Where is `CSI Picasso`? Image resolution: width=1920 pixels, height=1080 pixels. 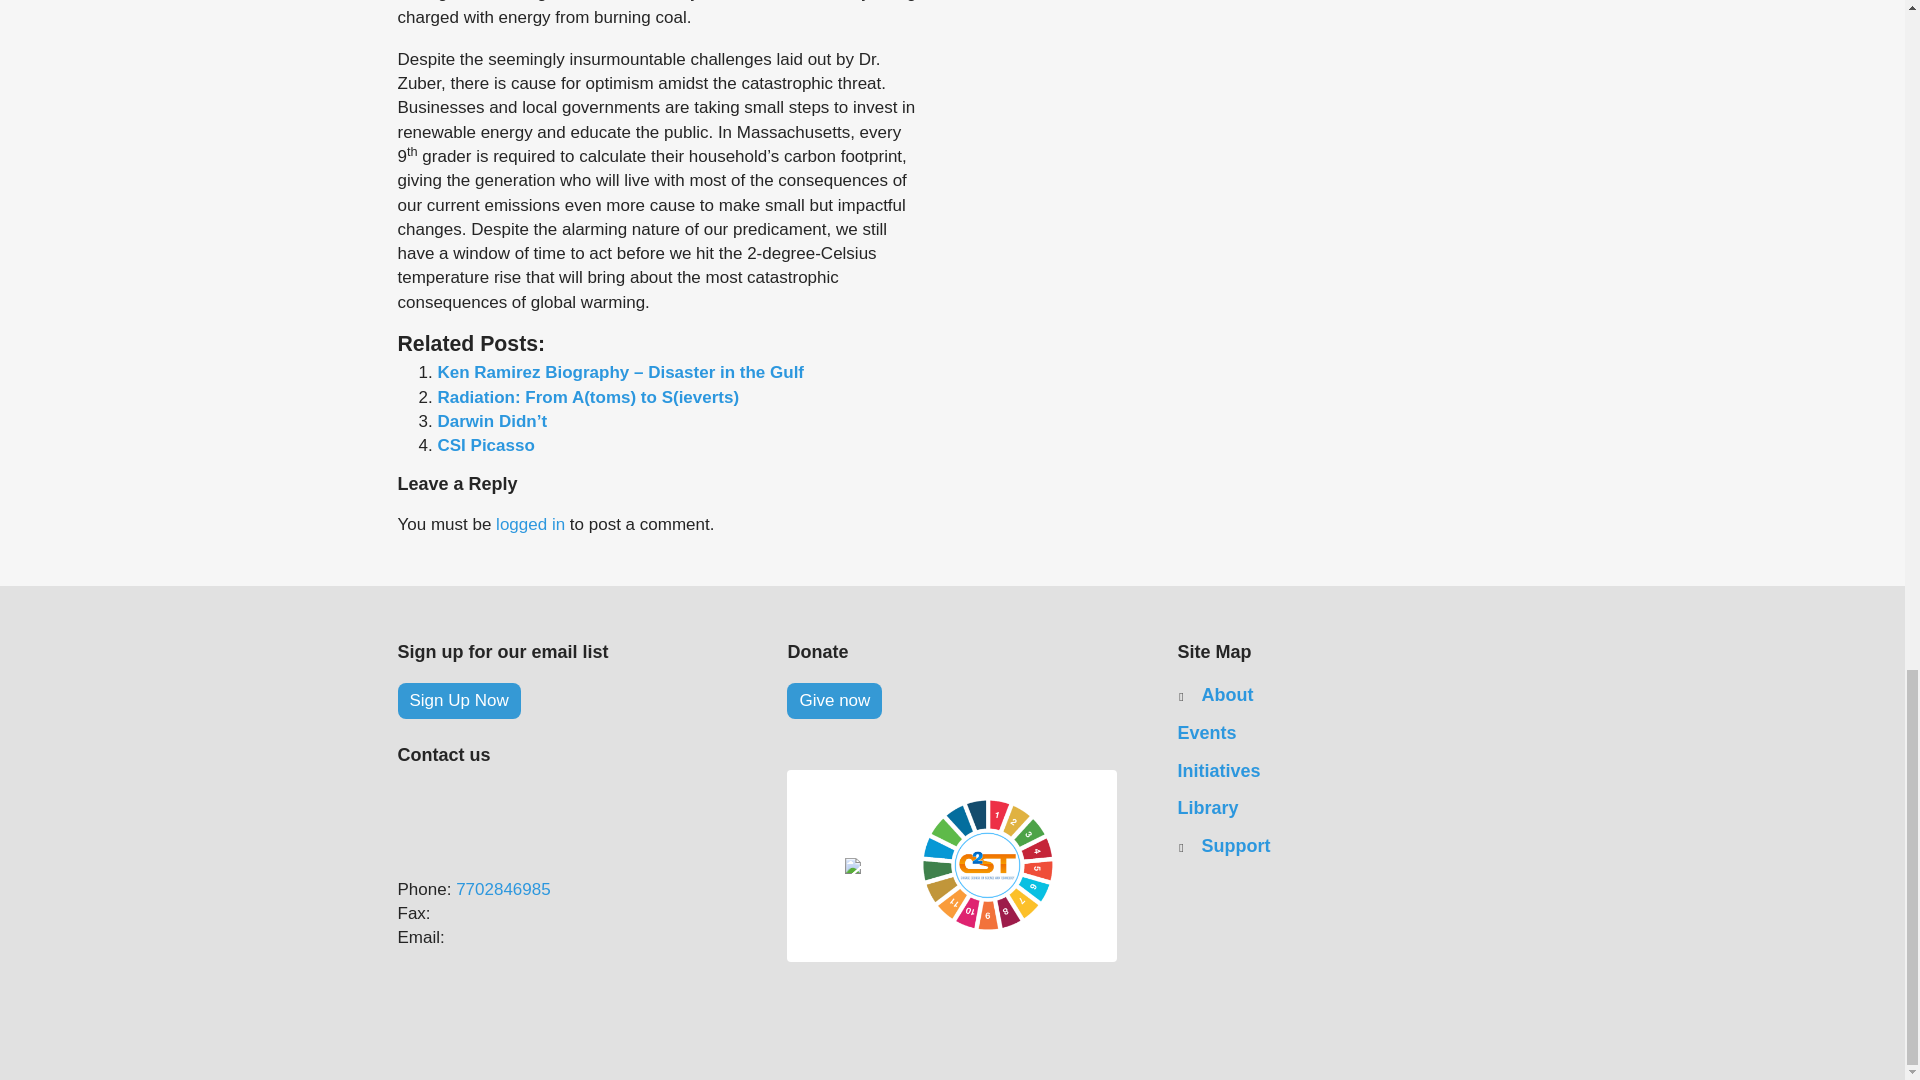
CSI Picasso is located at coordinates (486, 445).